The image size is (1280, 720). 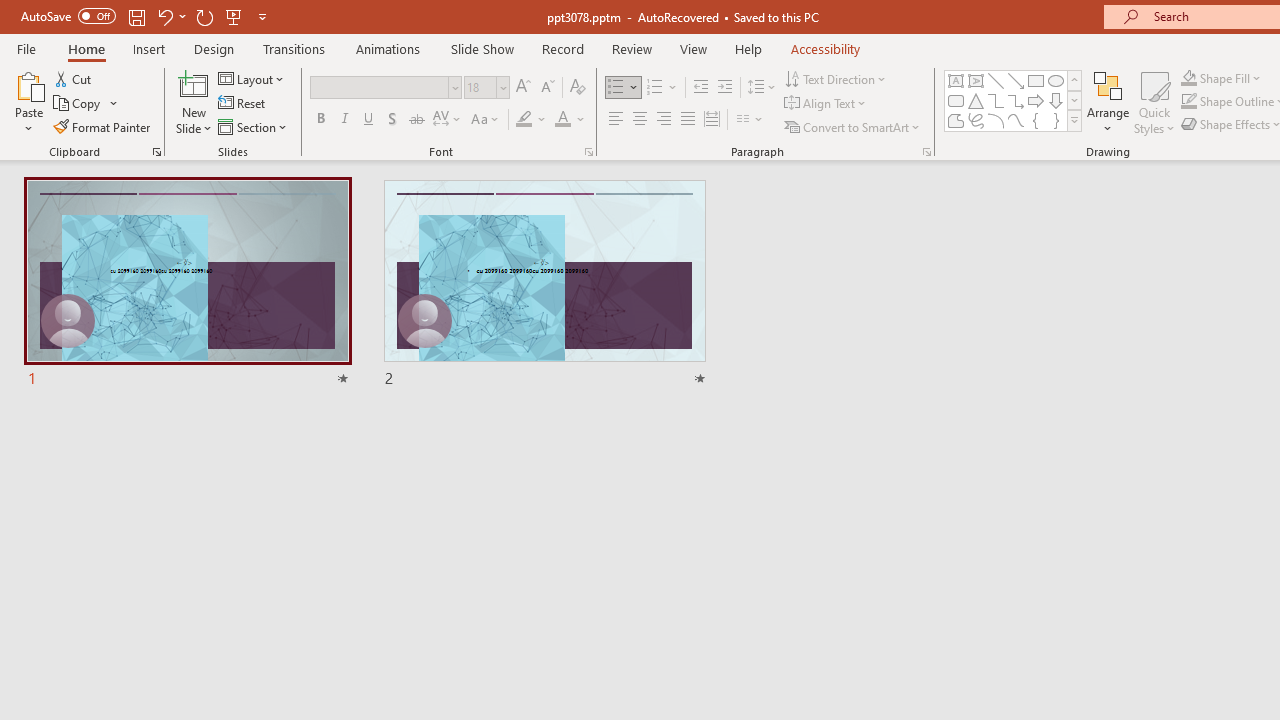 I want to click on Reset, so click(x=243, y=104).